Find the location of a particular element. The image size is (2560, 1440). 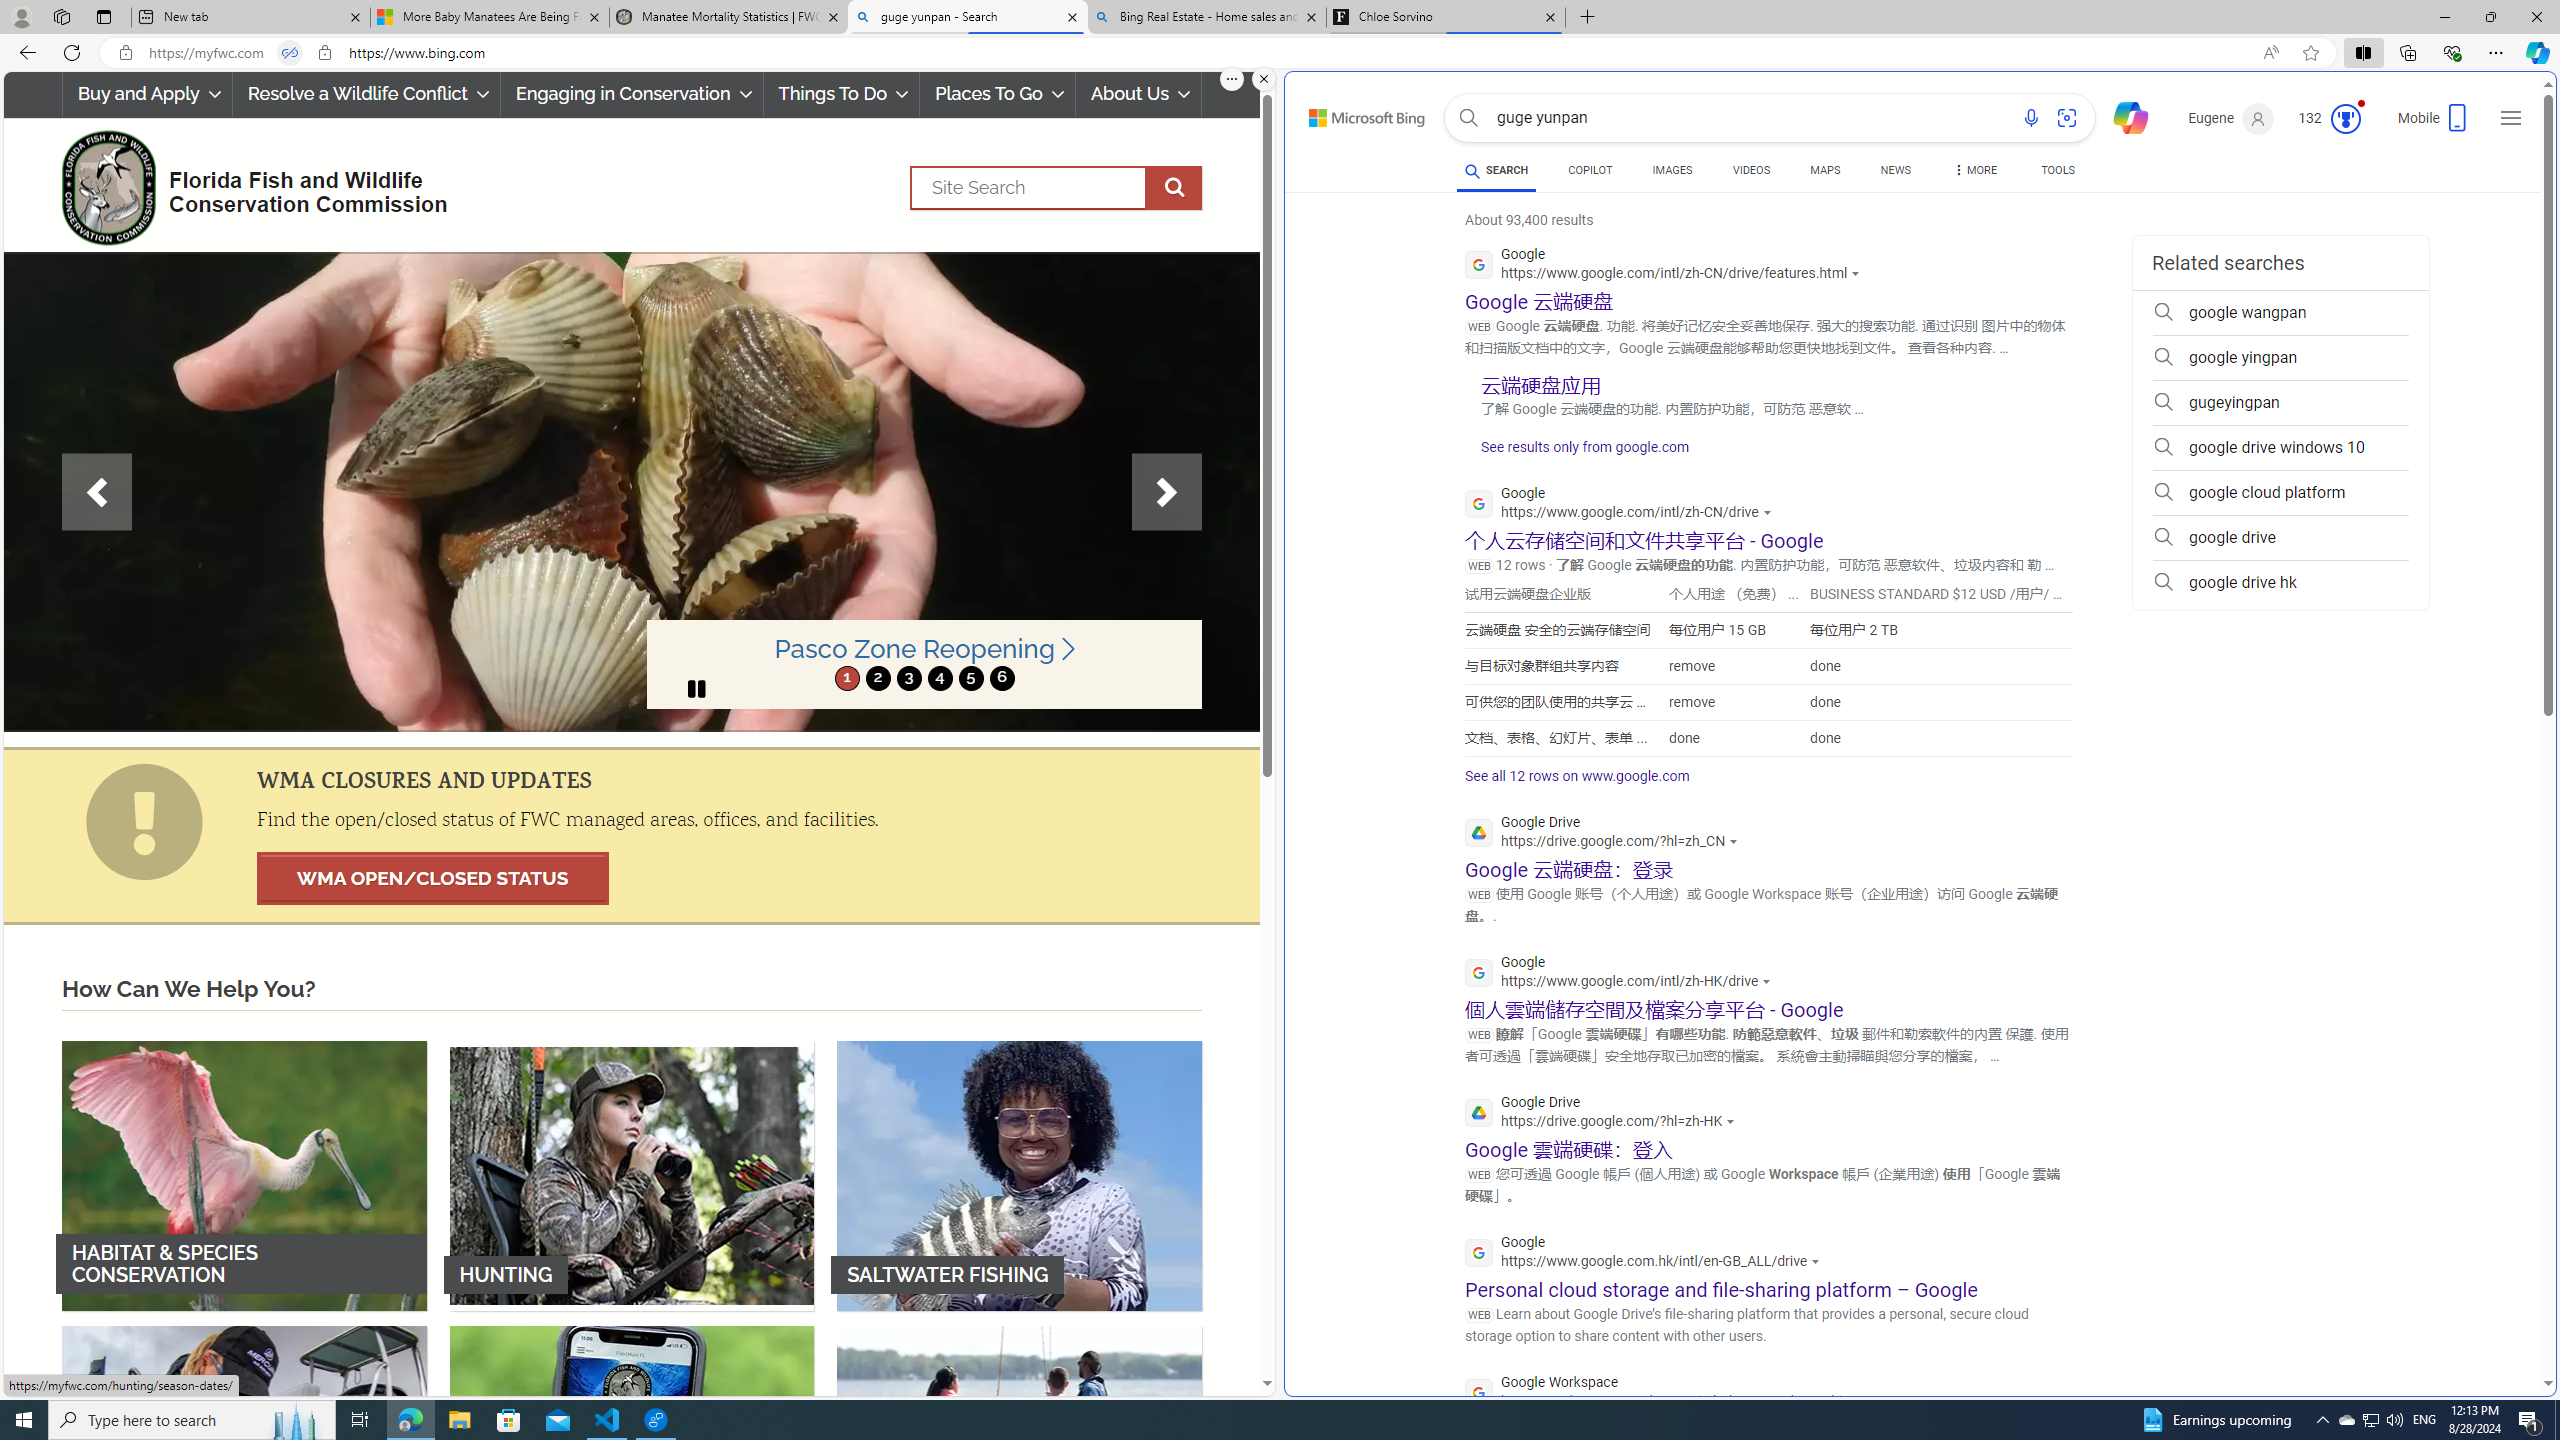

VIDEOS is located at coordinates (1750, 173).